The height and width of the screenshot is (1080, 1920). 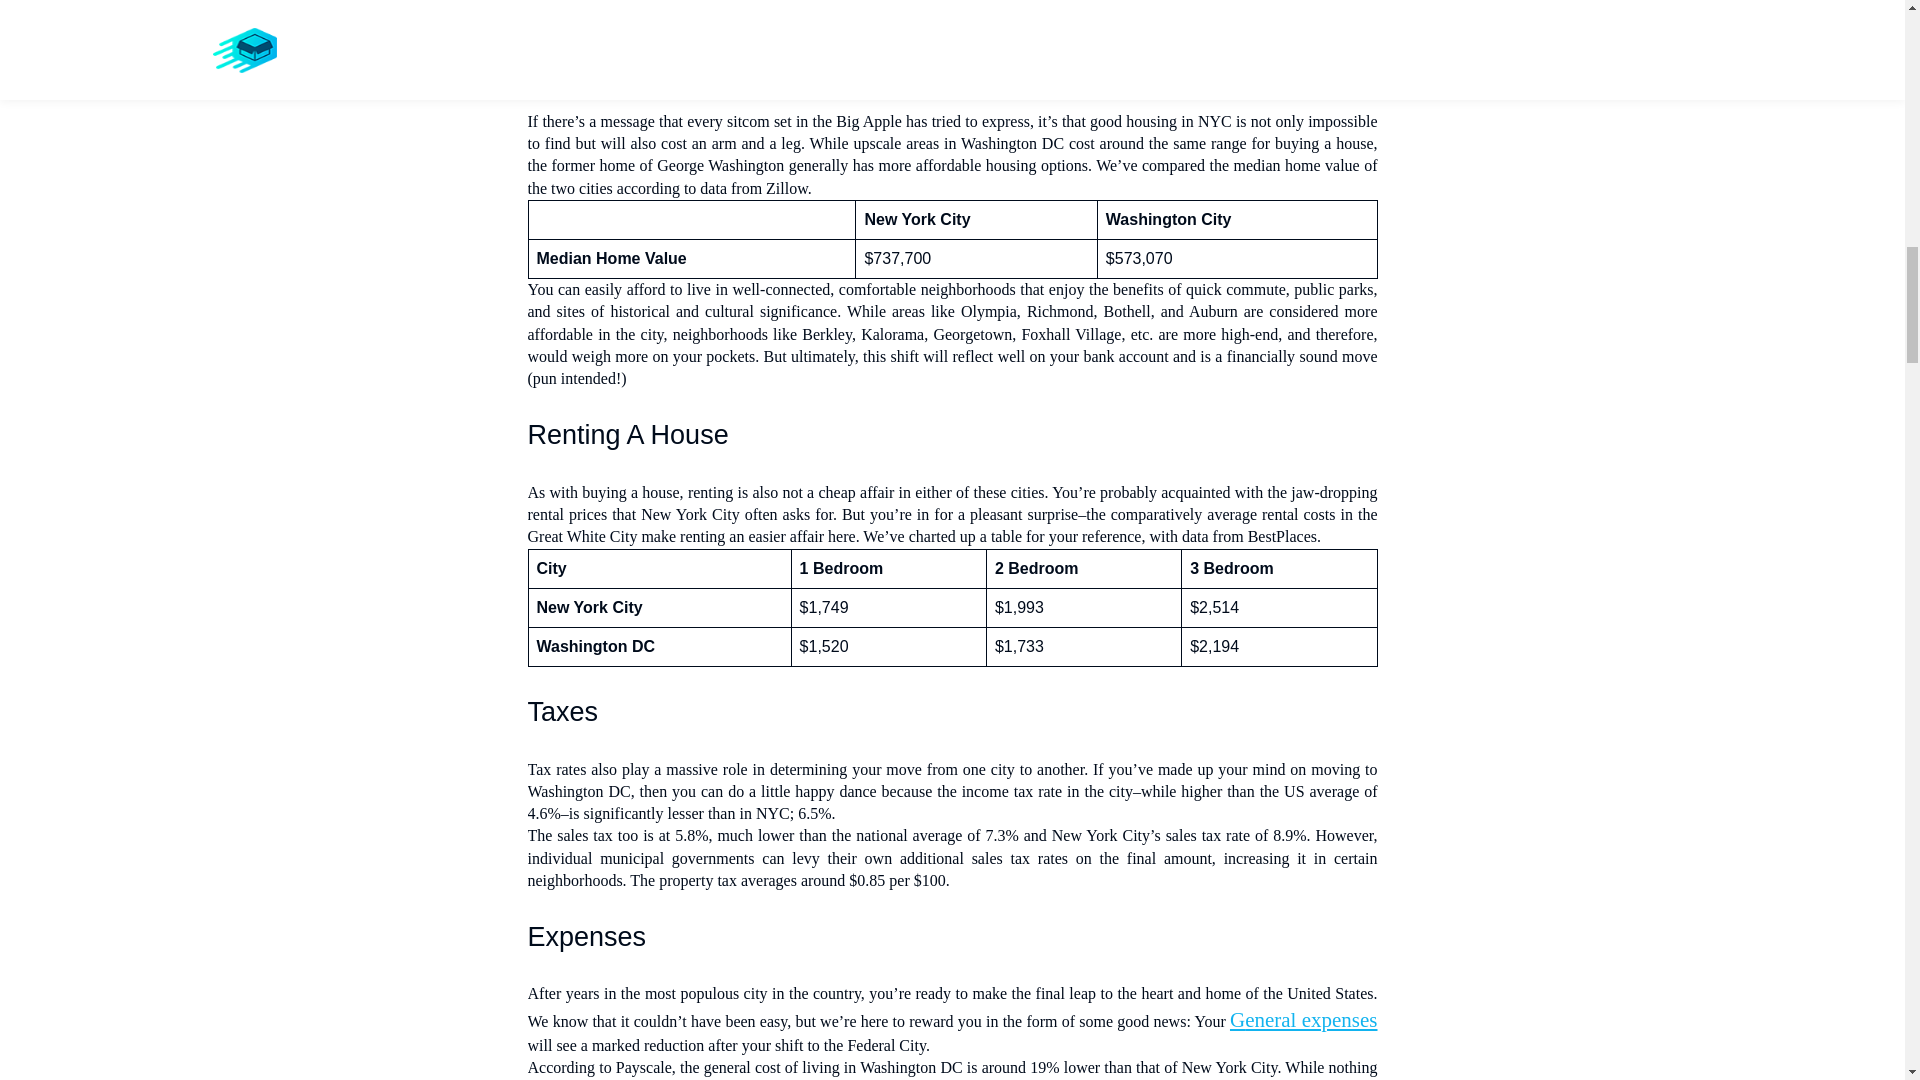 What do you see at coordinates (1304, 1020) in the screenshot?
I see `general expenses` at bounding box center [1304, 1020].